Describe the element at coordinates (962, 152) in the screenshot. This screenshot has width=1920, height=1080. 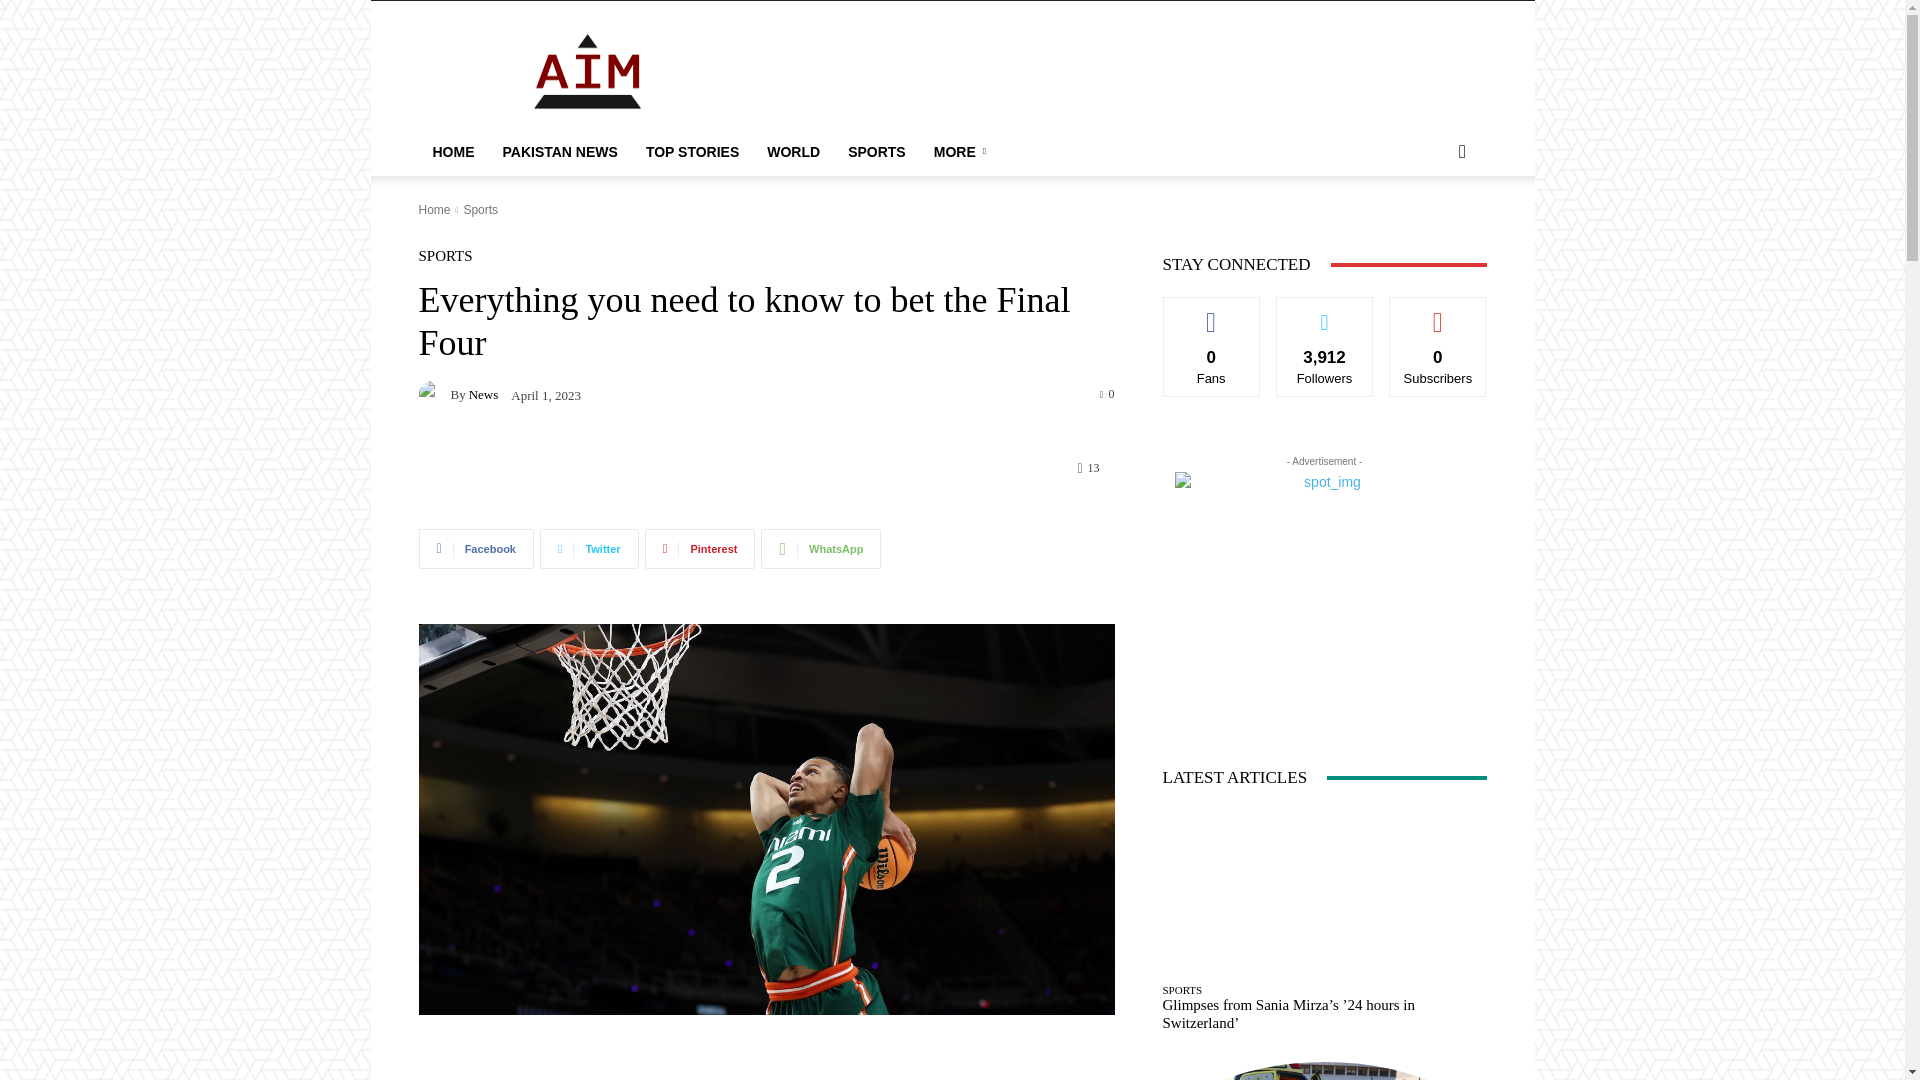
I see `MORE` at that location.